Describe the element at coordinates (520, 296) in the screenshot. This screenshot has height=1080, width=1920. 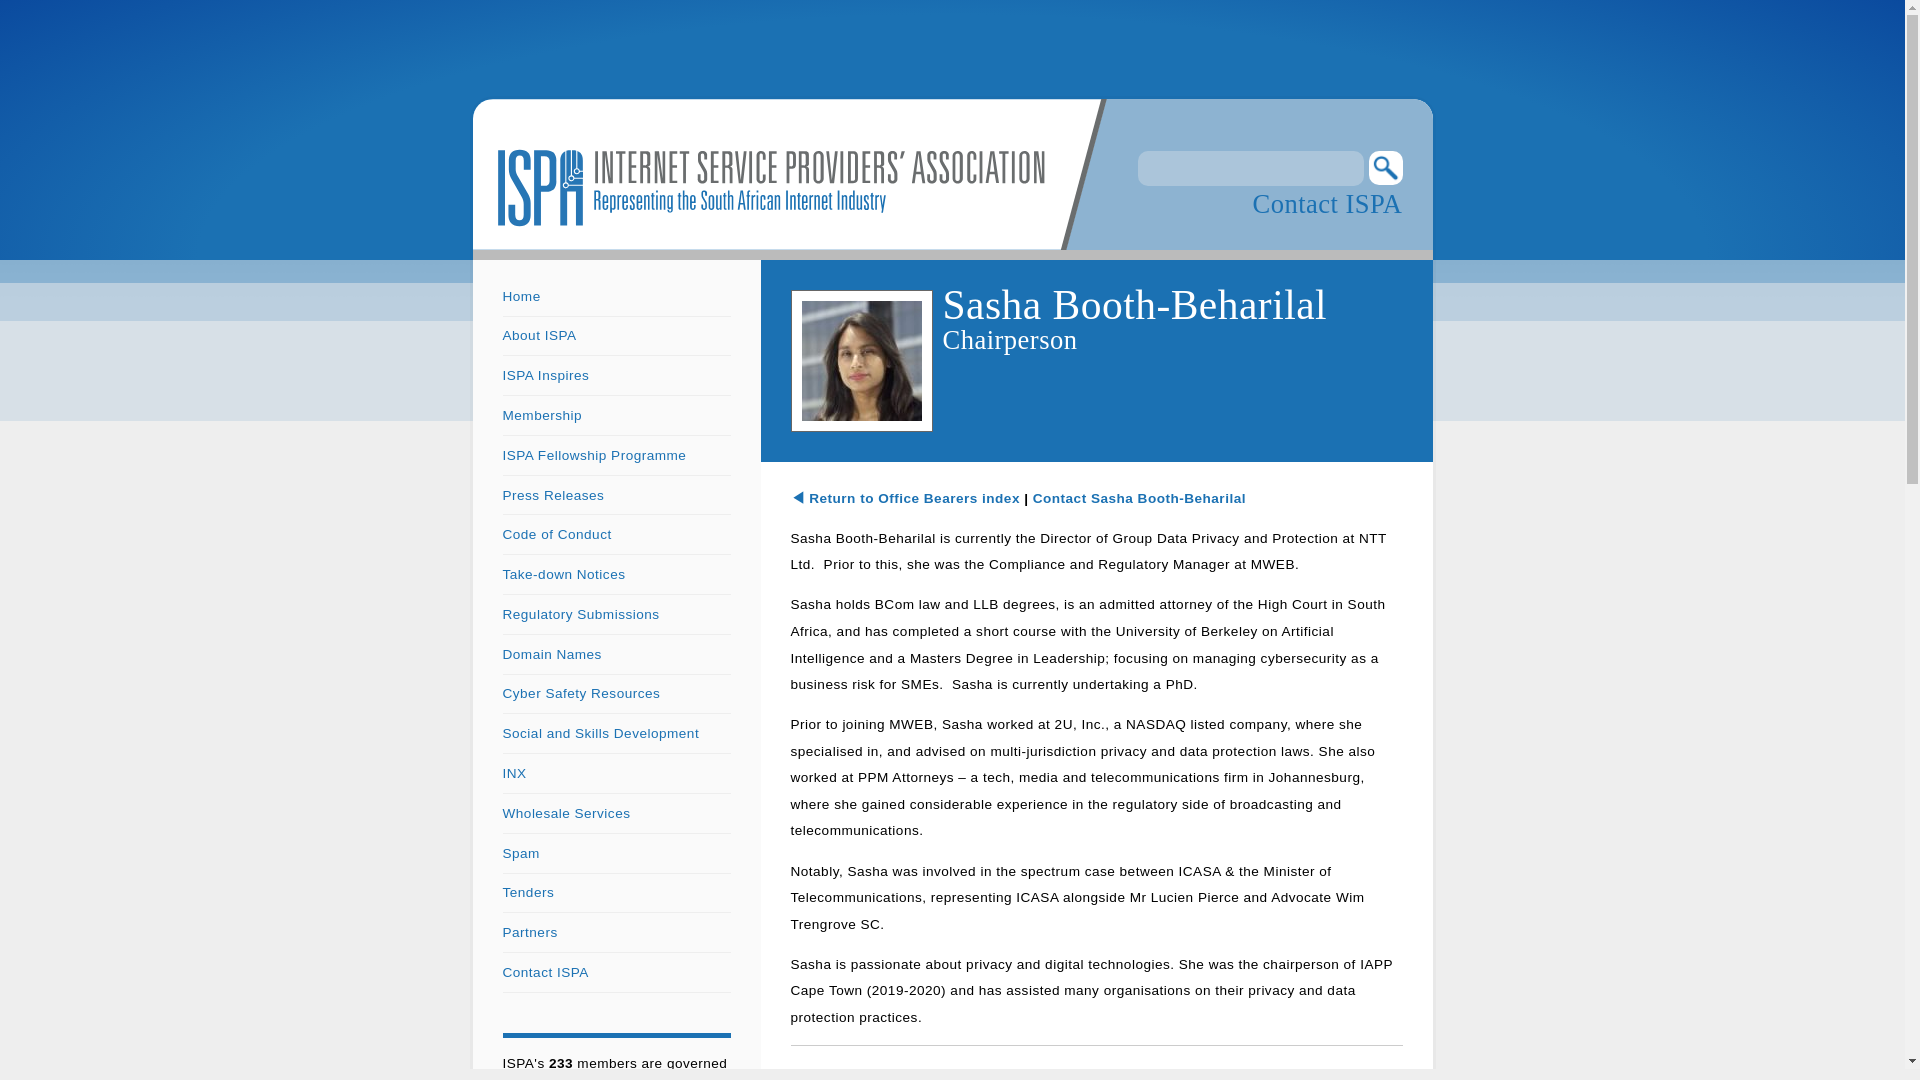
I see `Home` at that location.